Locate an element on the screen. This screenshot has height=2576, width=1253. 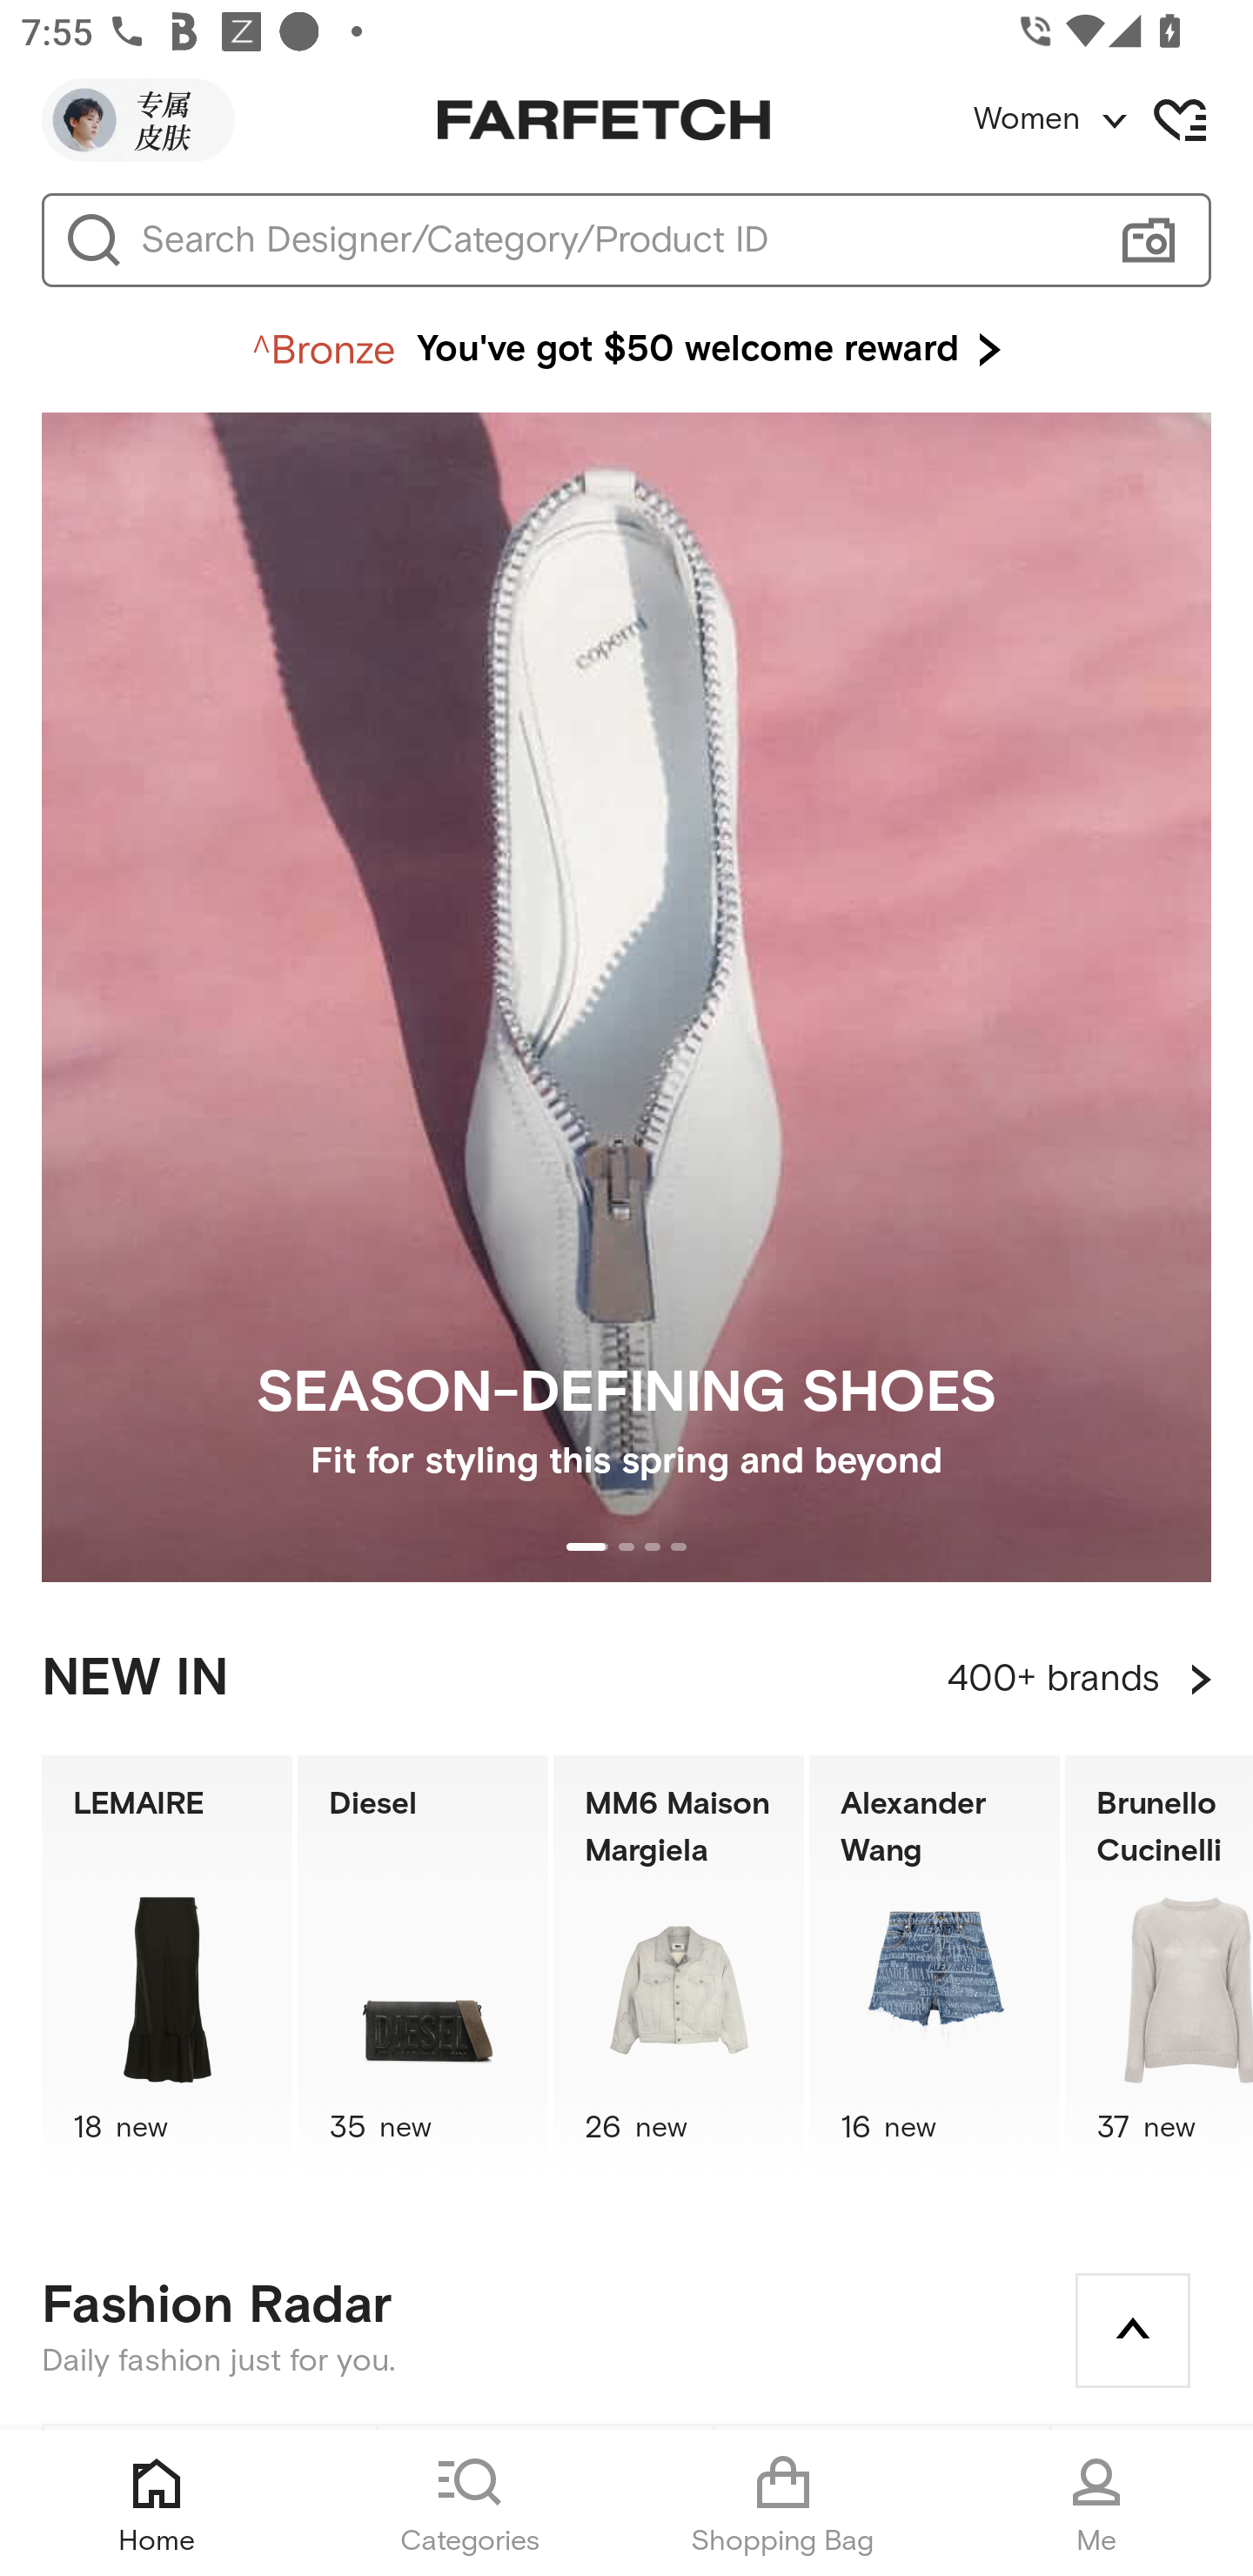
LEMAIRE 18  new is located at coordinates (166, 1967).